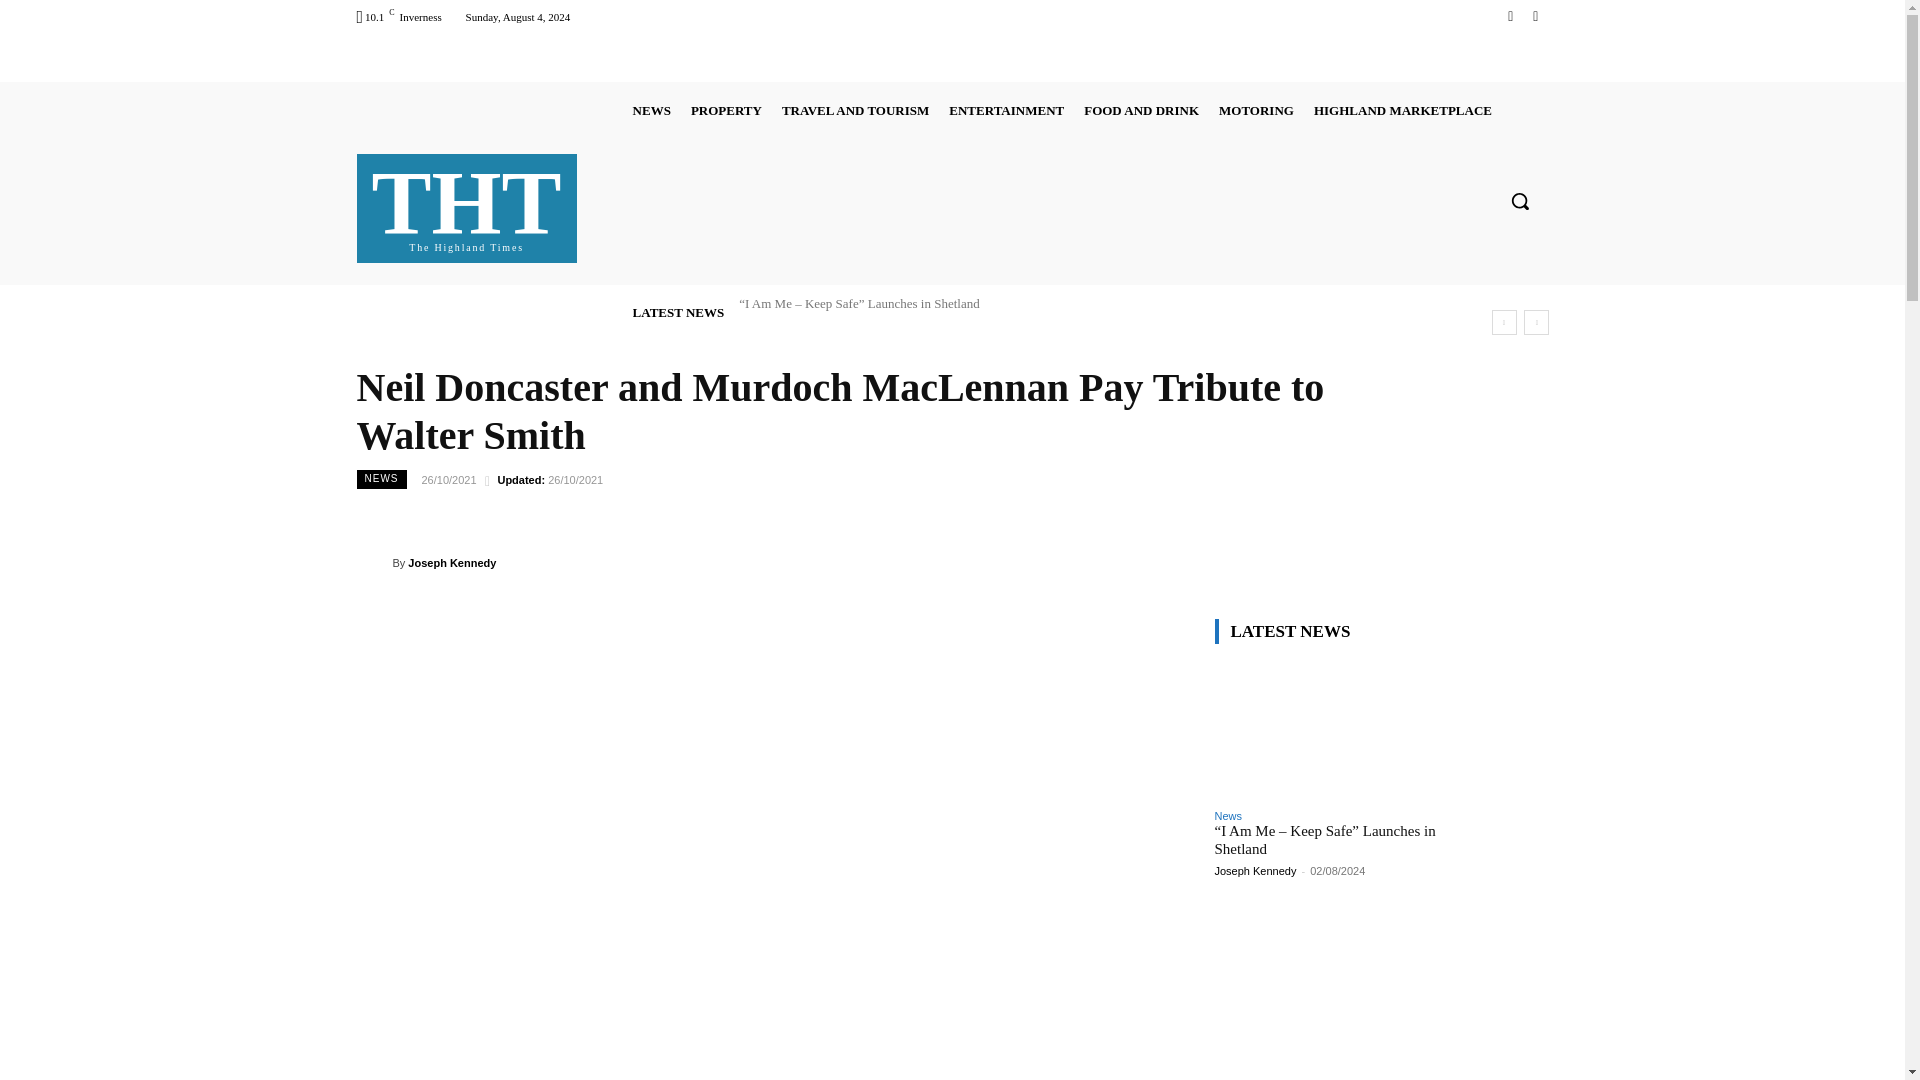  I want to click on HIGHLAND MARKETPLACE, so click(652, 110).